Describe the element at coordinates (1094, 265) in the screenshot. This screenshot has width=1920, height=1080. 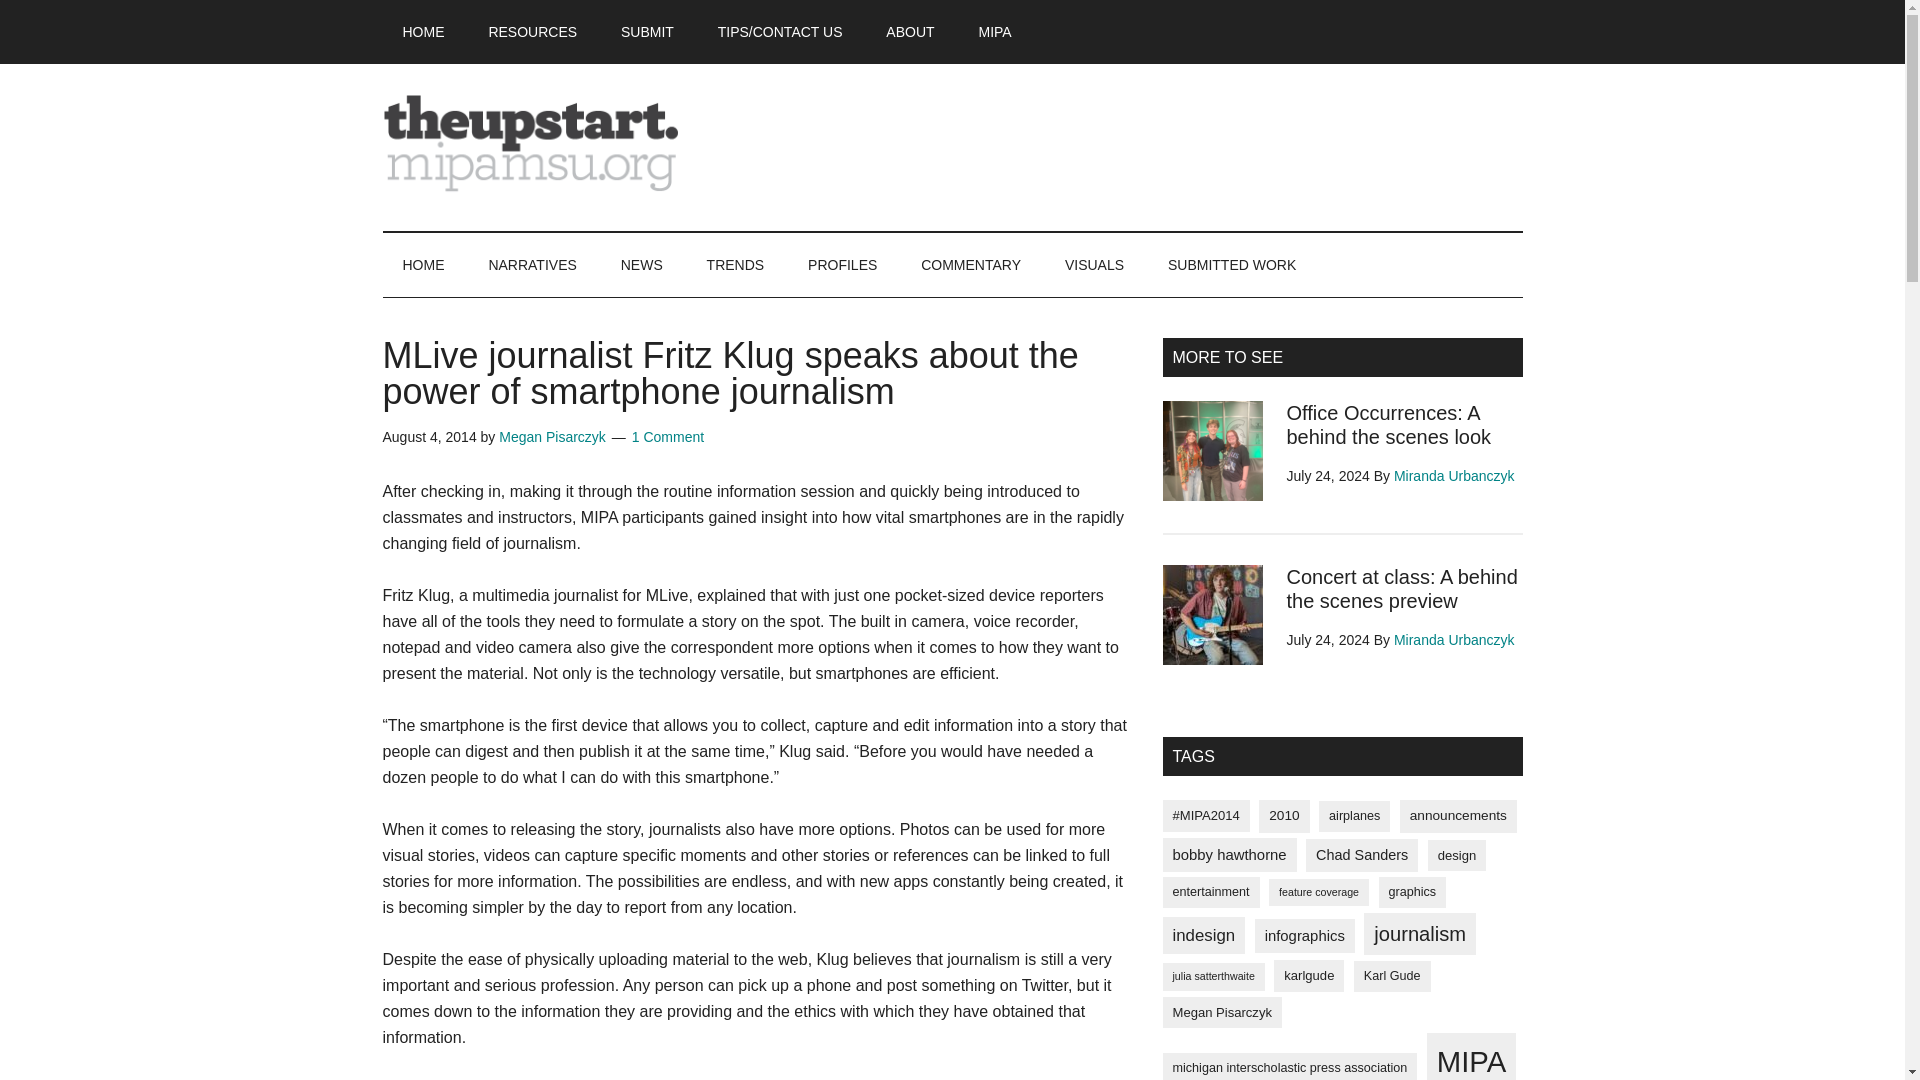
I see `VISUALS` at that location.